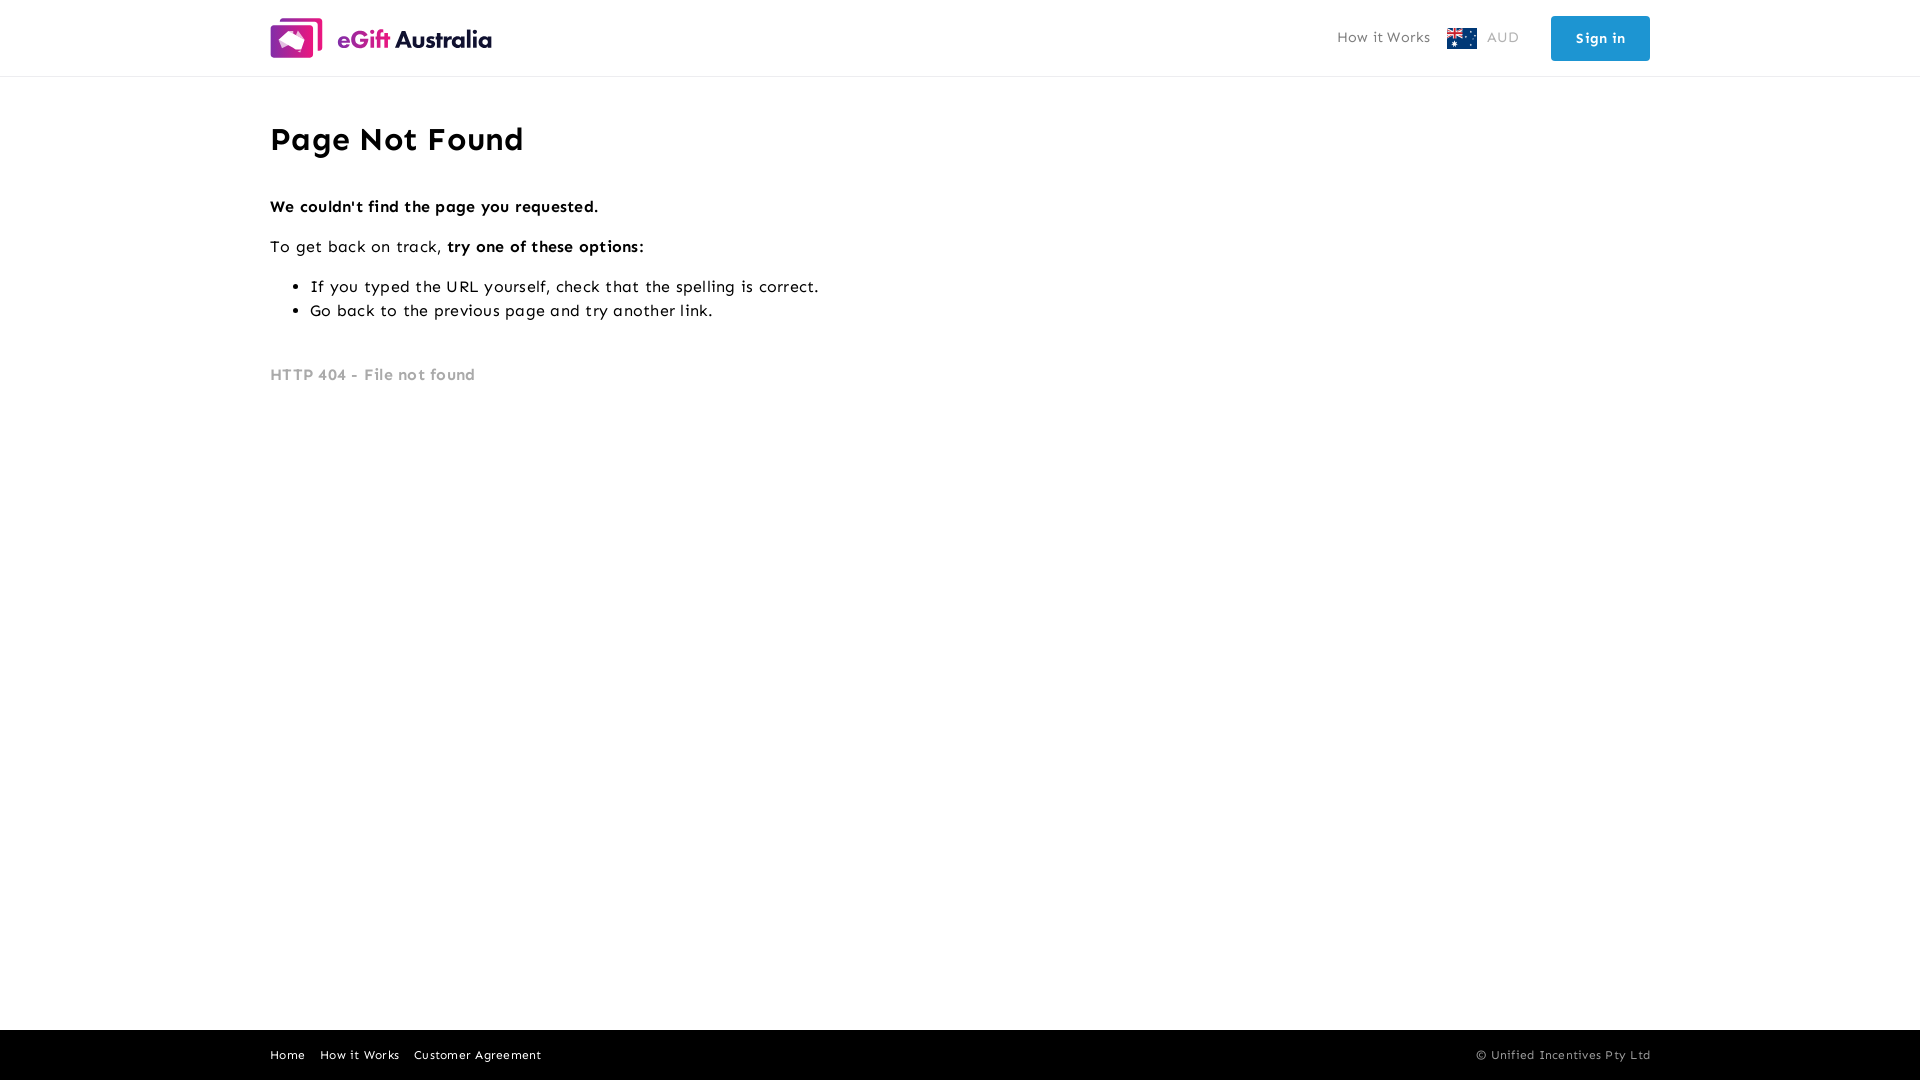  I want to click on How it Works, so click(1383, 38).